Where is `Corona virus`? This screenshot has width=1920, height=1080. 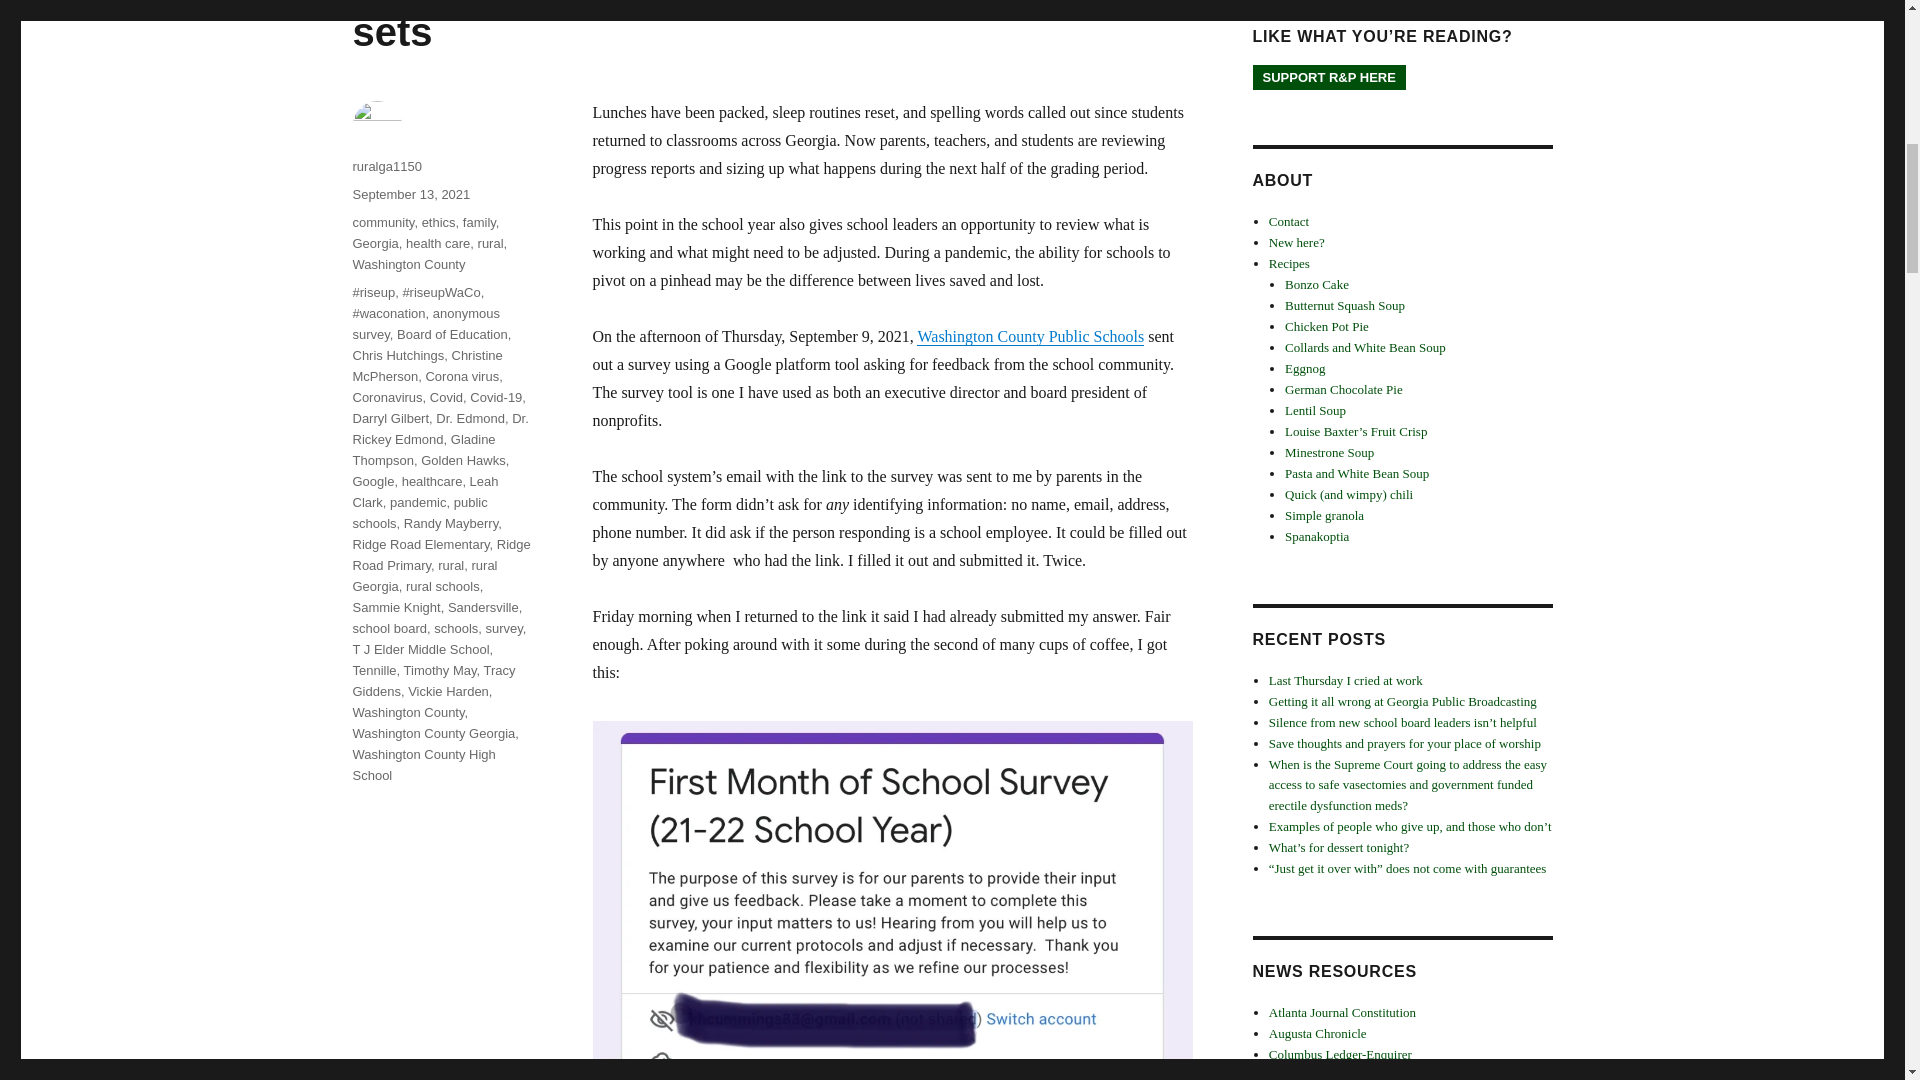 Corona virus is located at coordinates (462, 376).